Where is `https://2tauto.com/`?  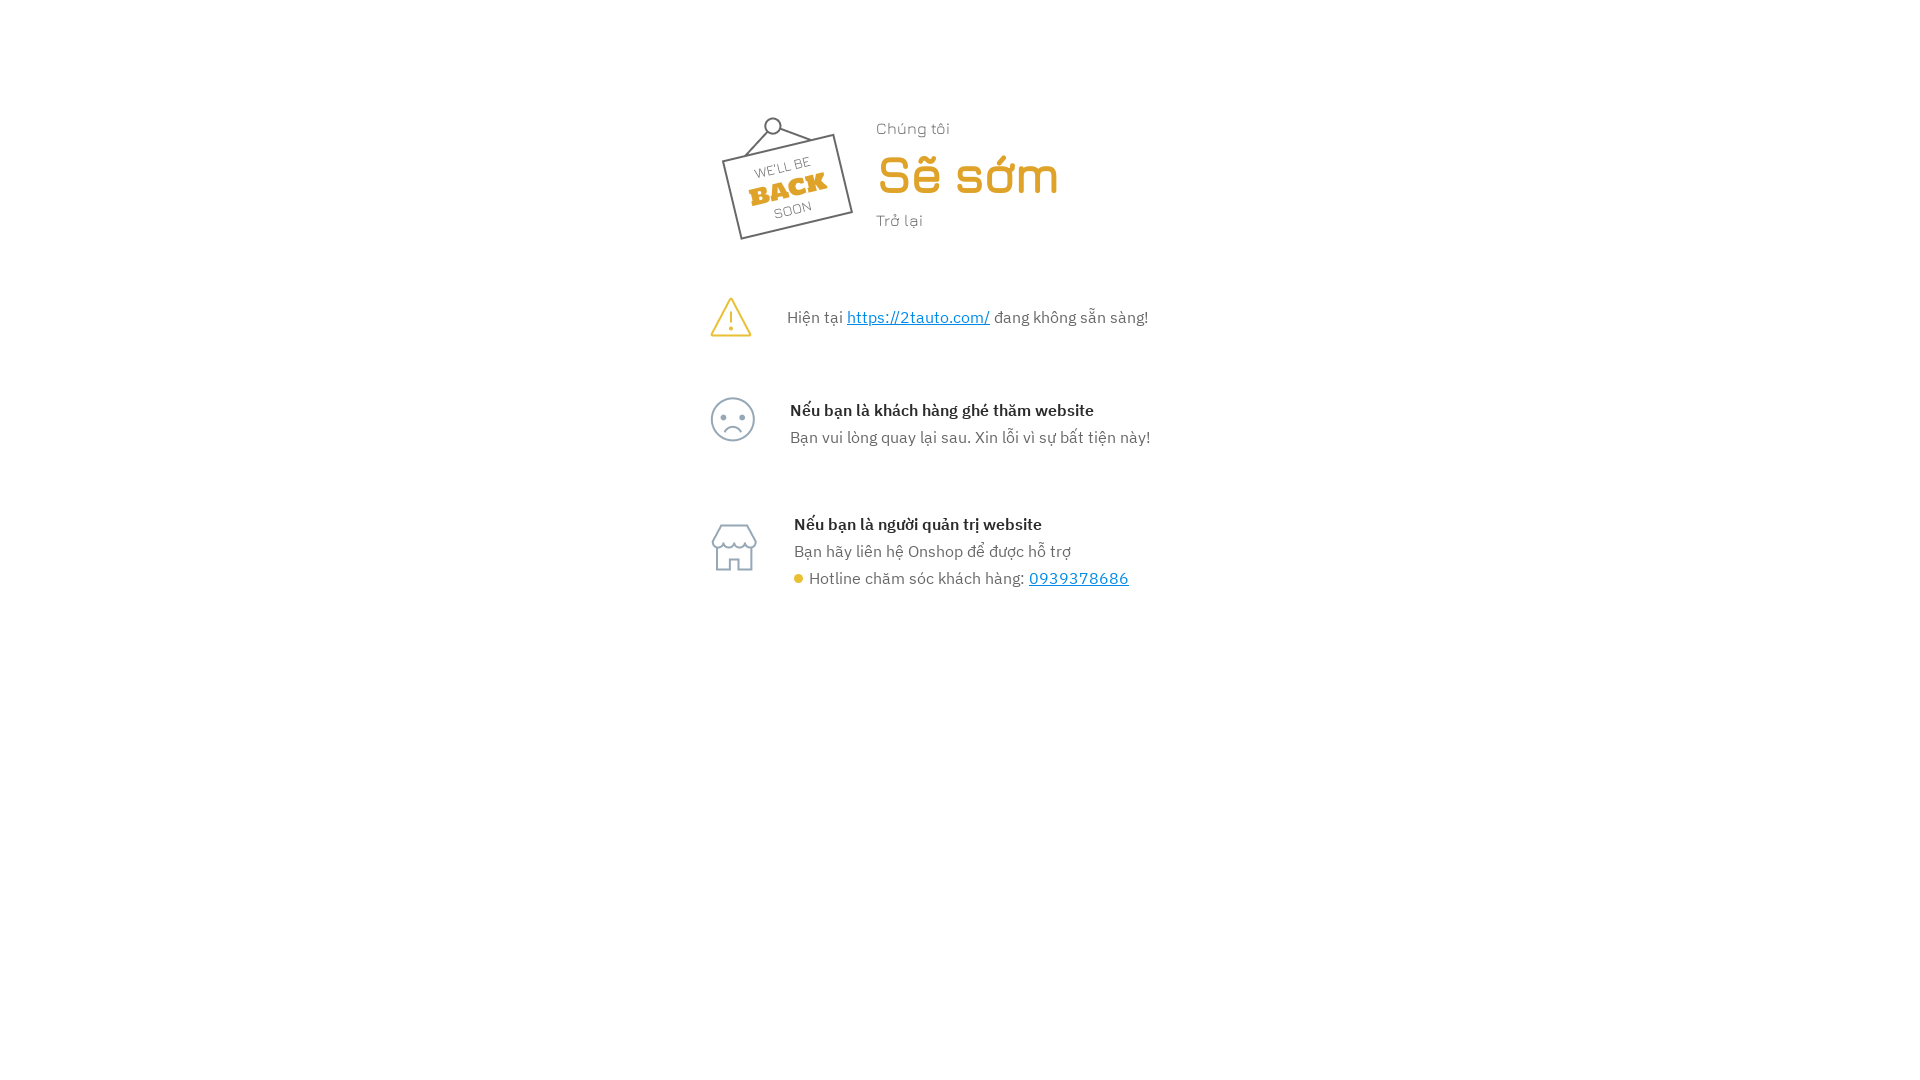
https://2tauto.com/ is located at coordinates (918, 316).